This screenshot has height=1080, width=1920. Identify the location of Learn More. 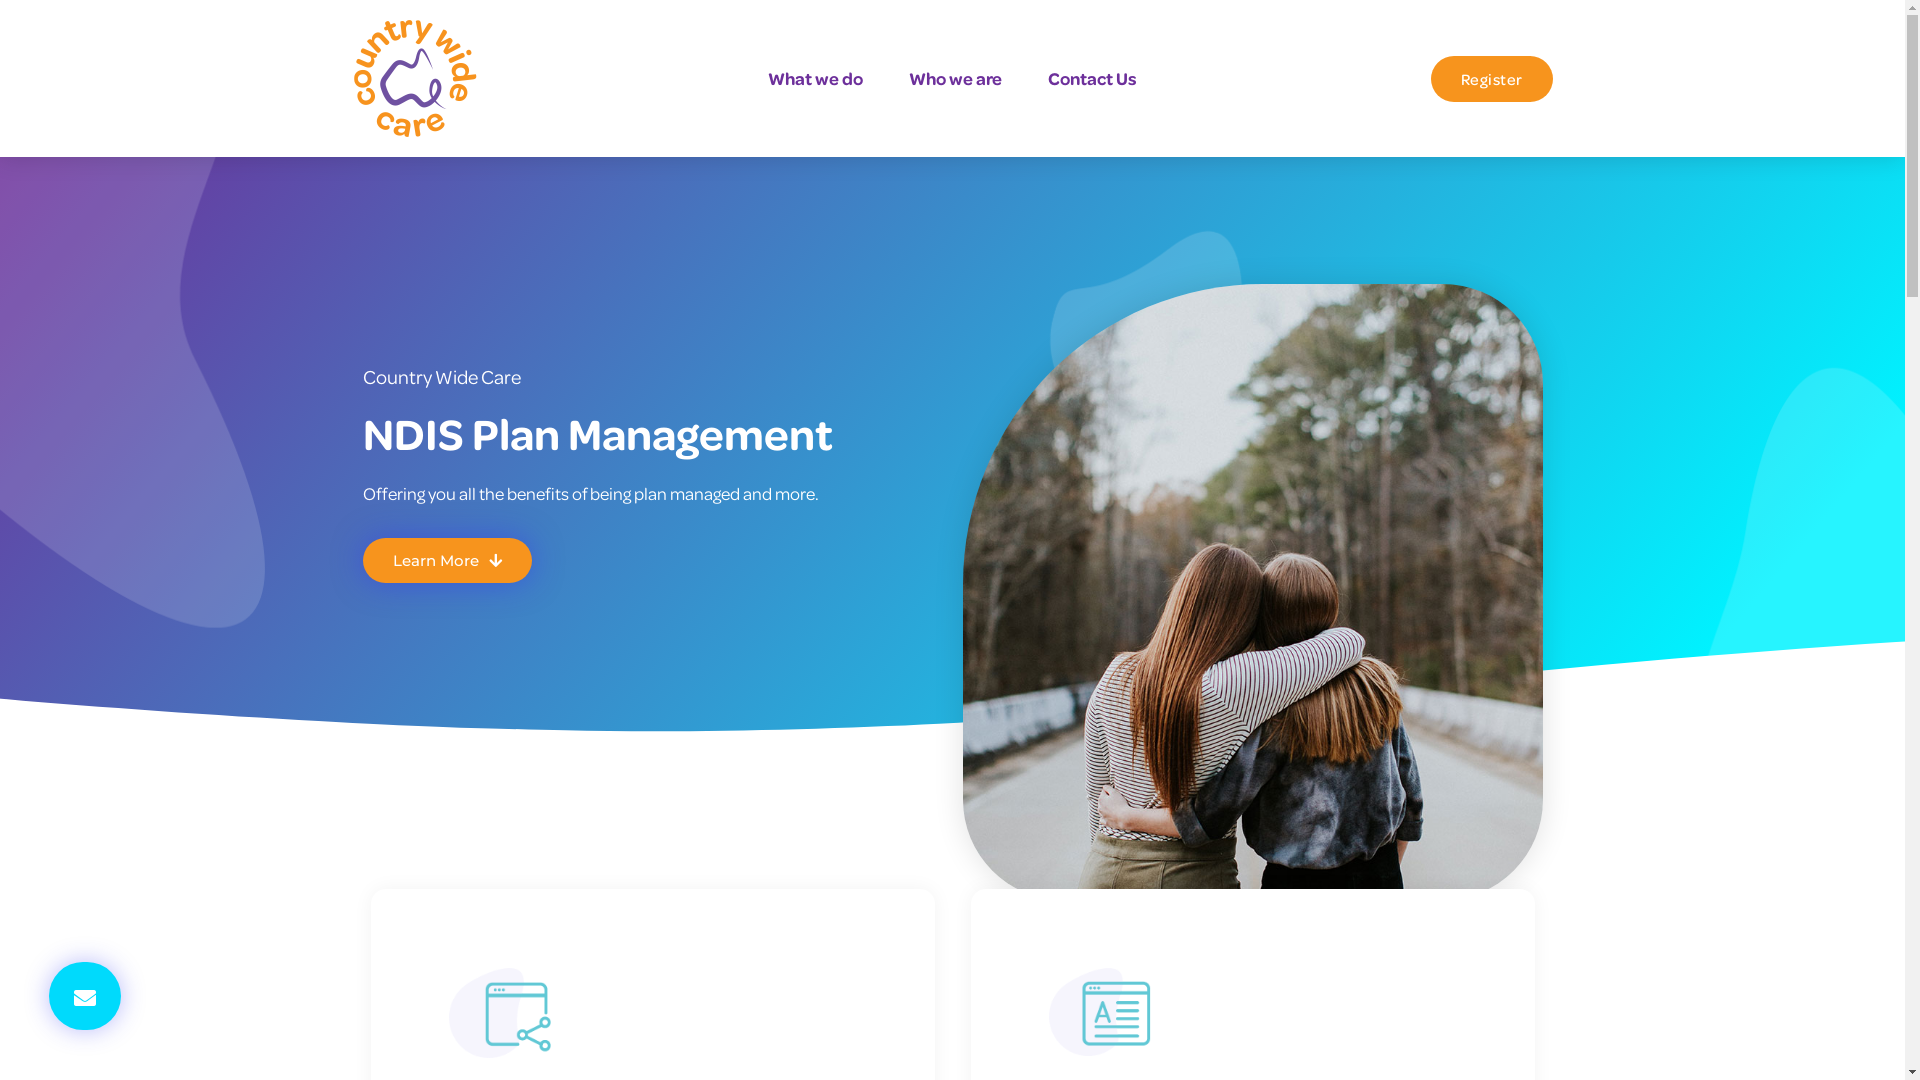
(446, 560).